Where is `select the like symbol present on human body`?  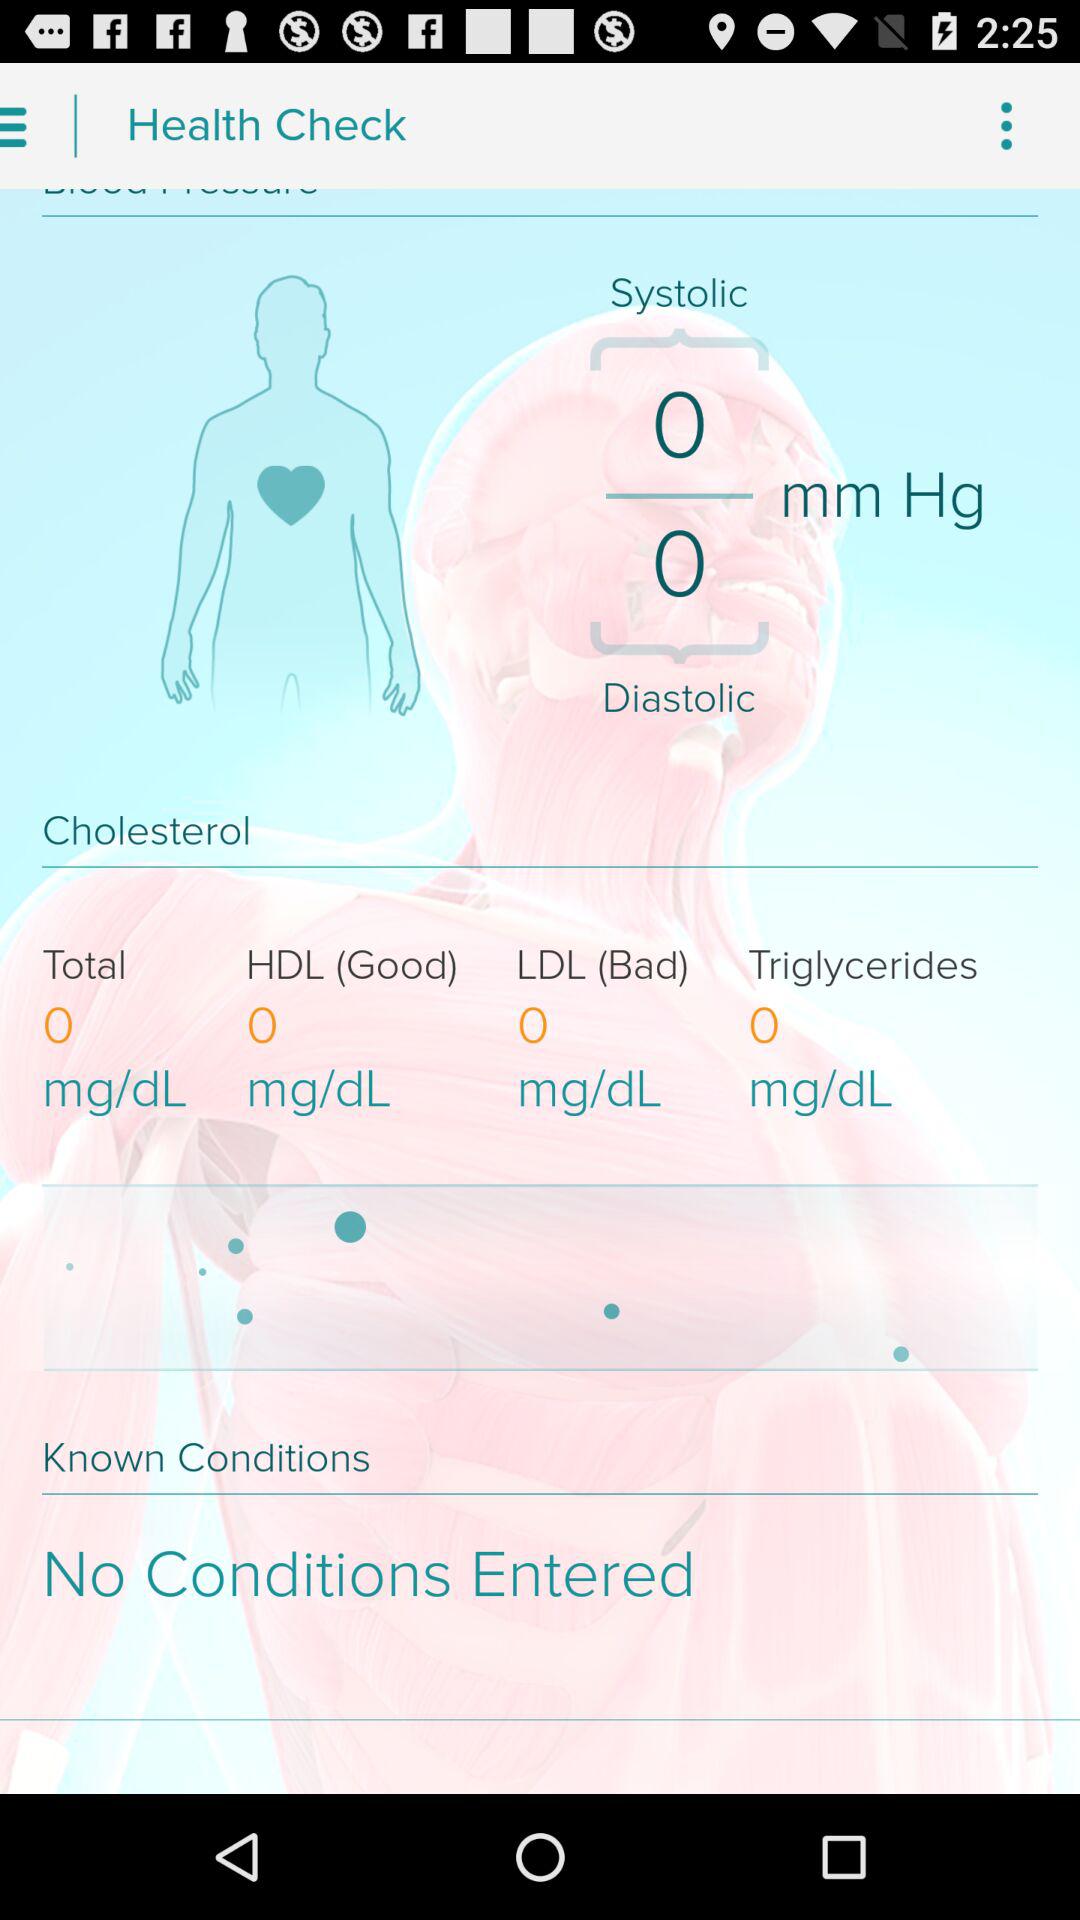
select the like symbol present on human body is located at coordinates (290, 496).